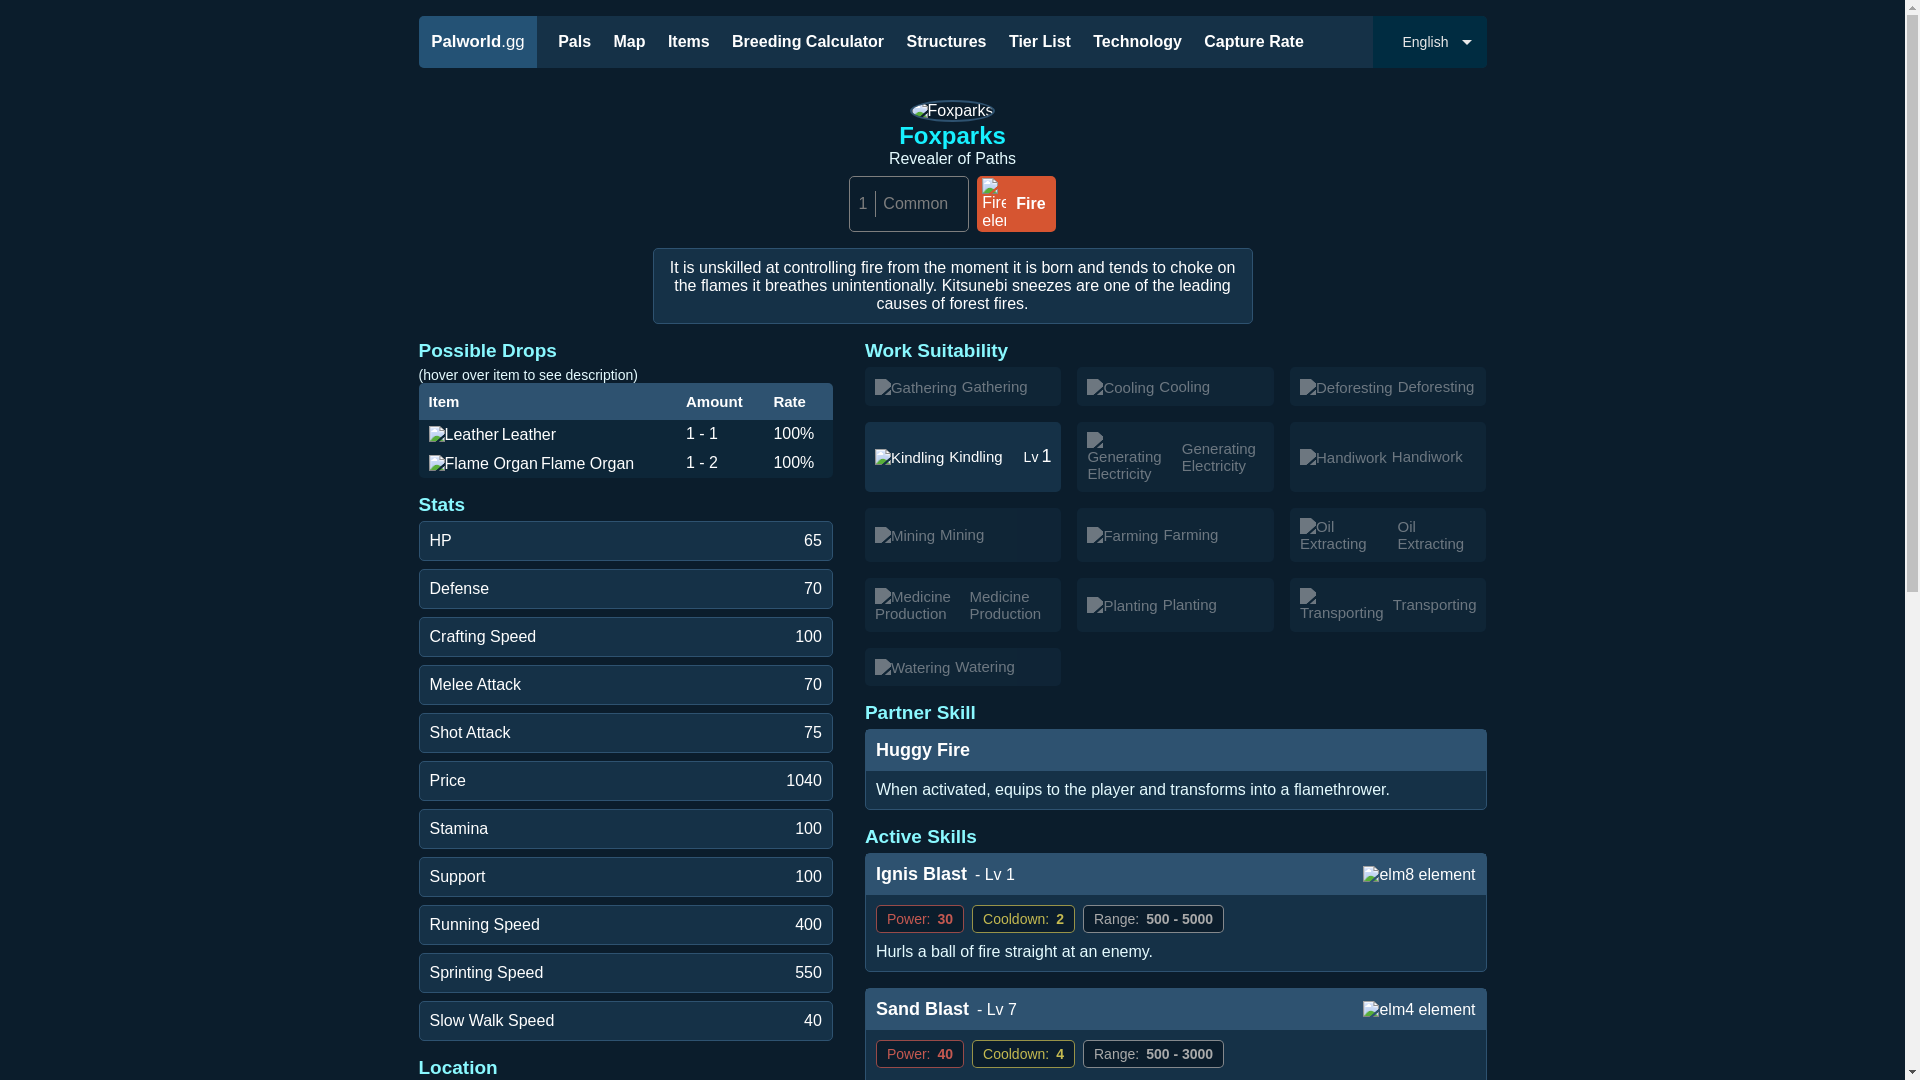 Image resolution: width=1920 pixels, height=1080 pixels. Describe the element at coordinates (689, 41) in the screenshot. I see `Items` at that location.